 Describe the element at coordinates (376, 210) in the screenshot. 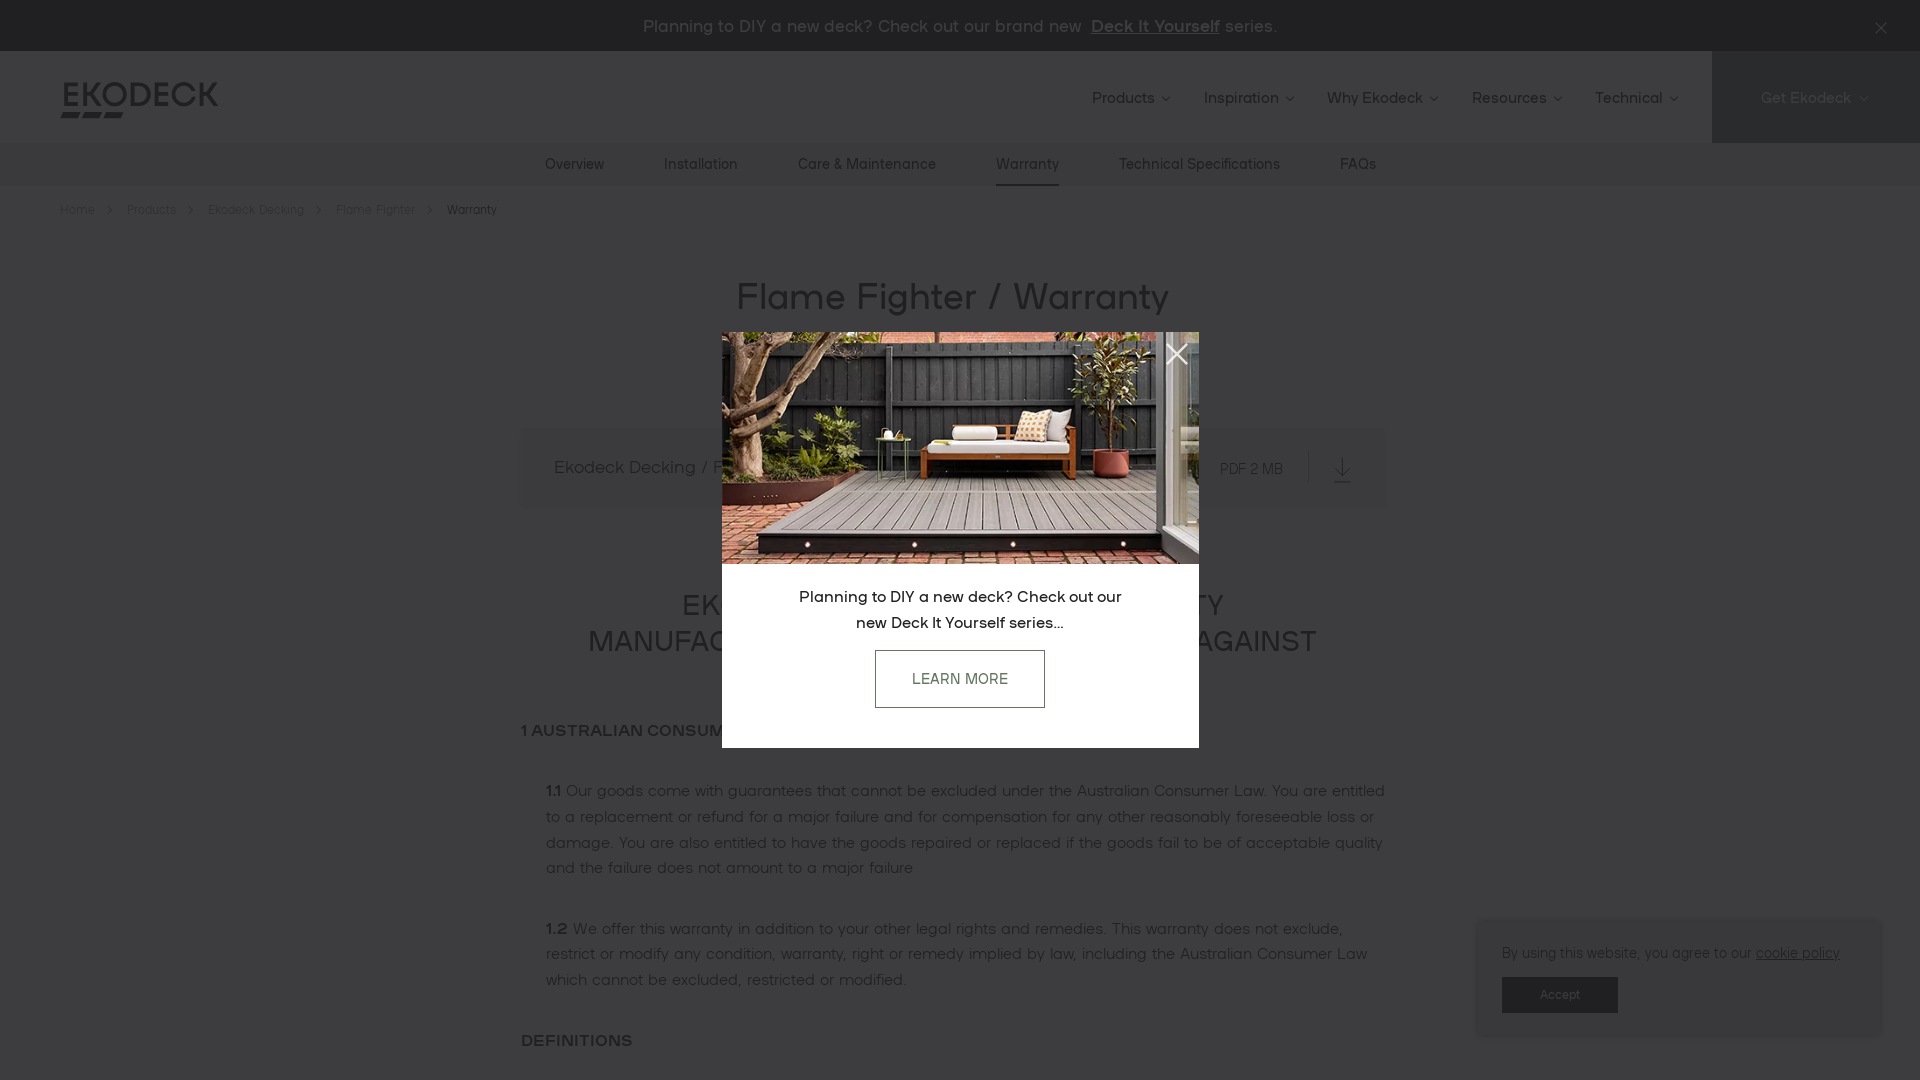

I see `Flame Fighter` at that location.